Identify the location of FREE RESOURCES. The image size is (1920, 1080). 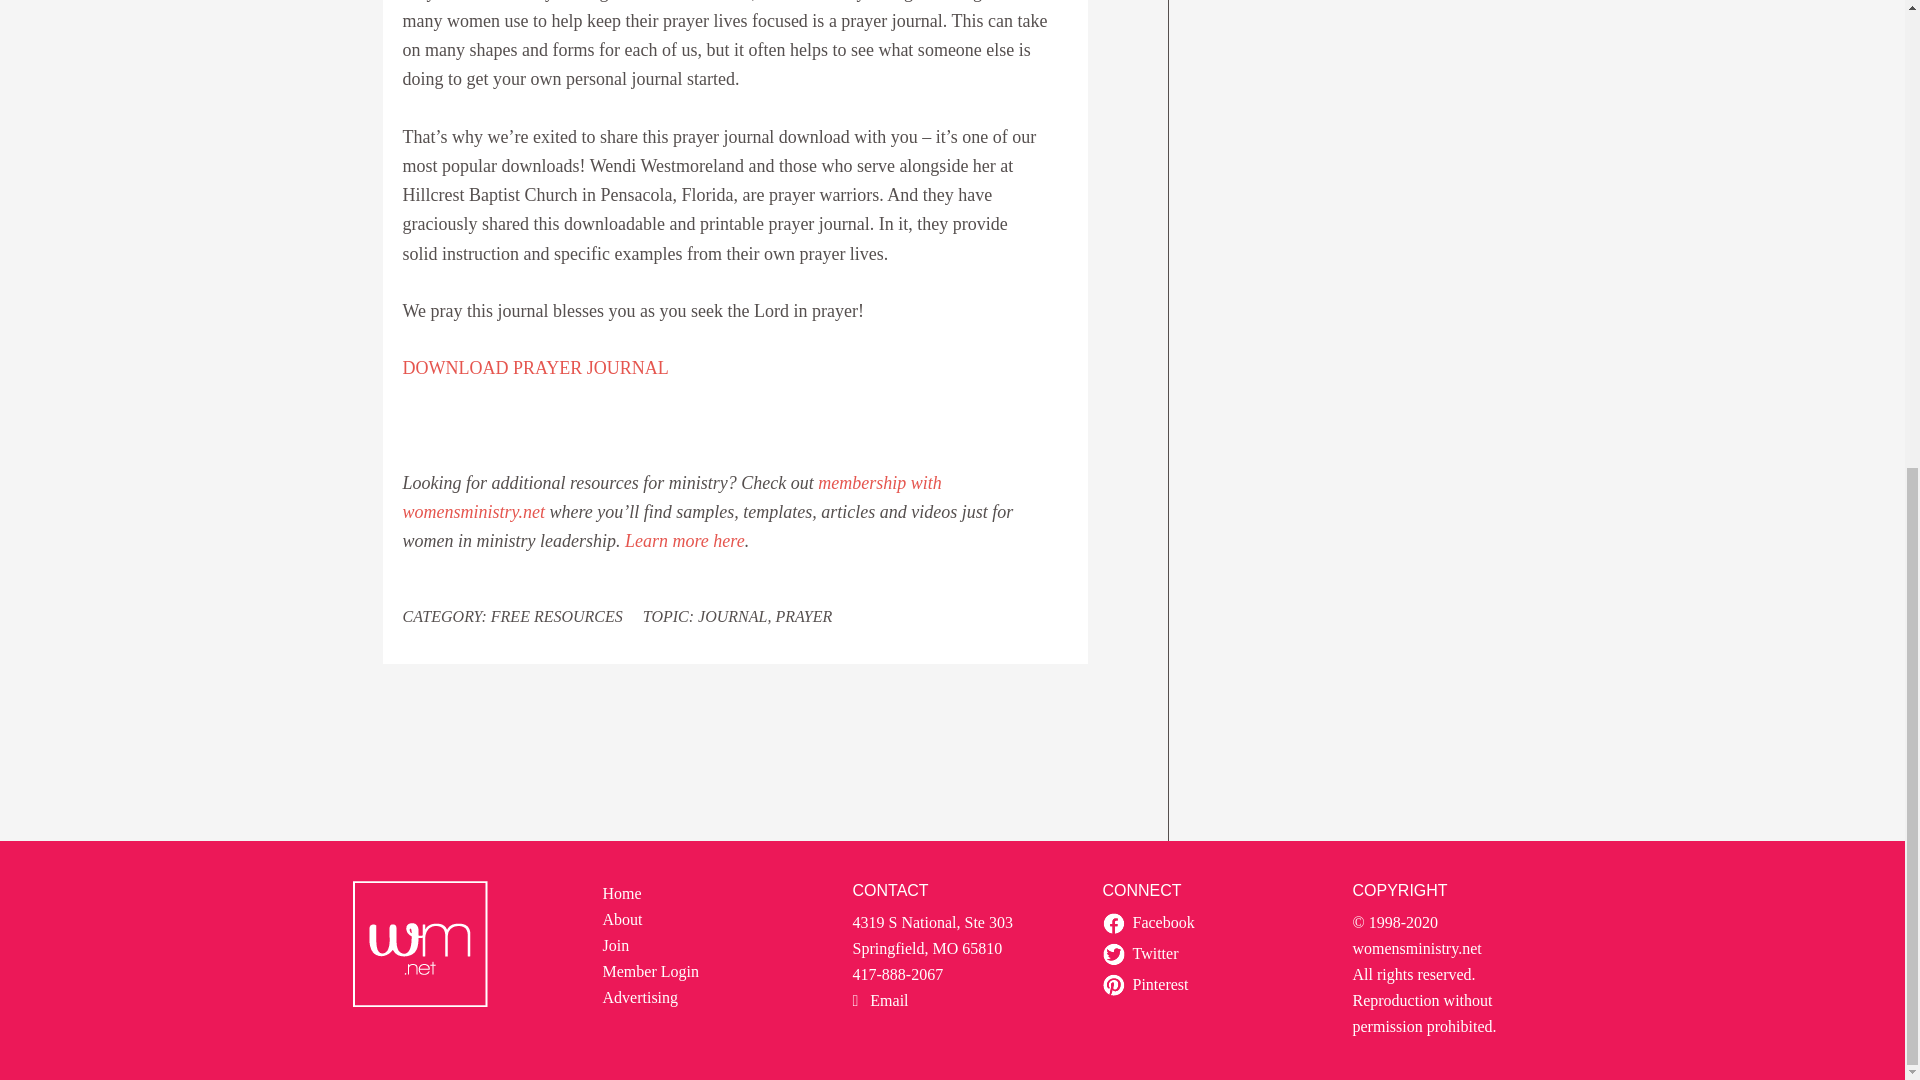
(556, 616).